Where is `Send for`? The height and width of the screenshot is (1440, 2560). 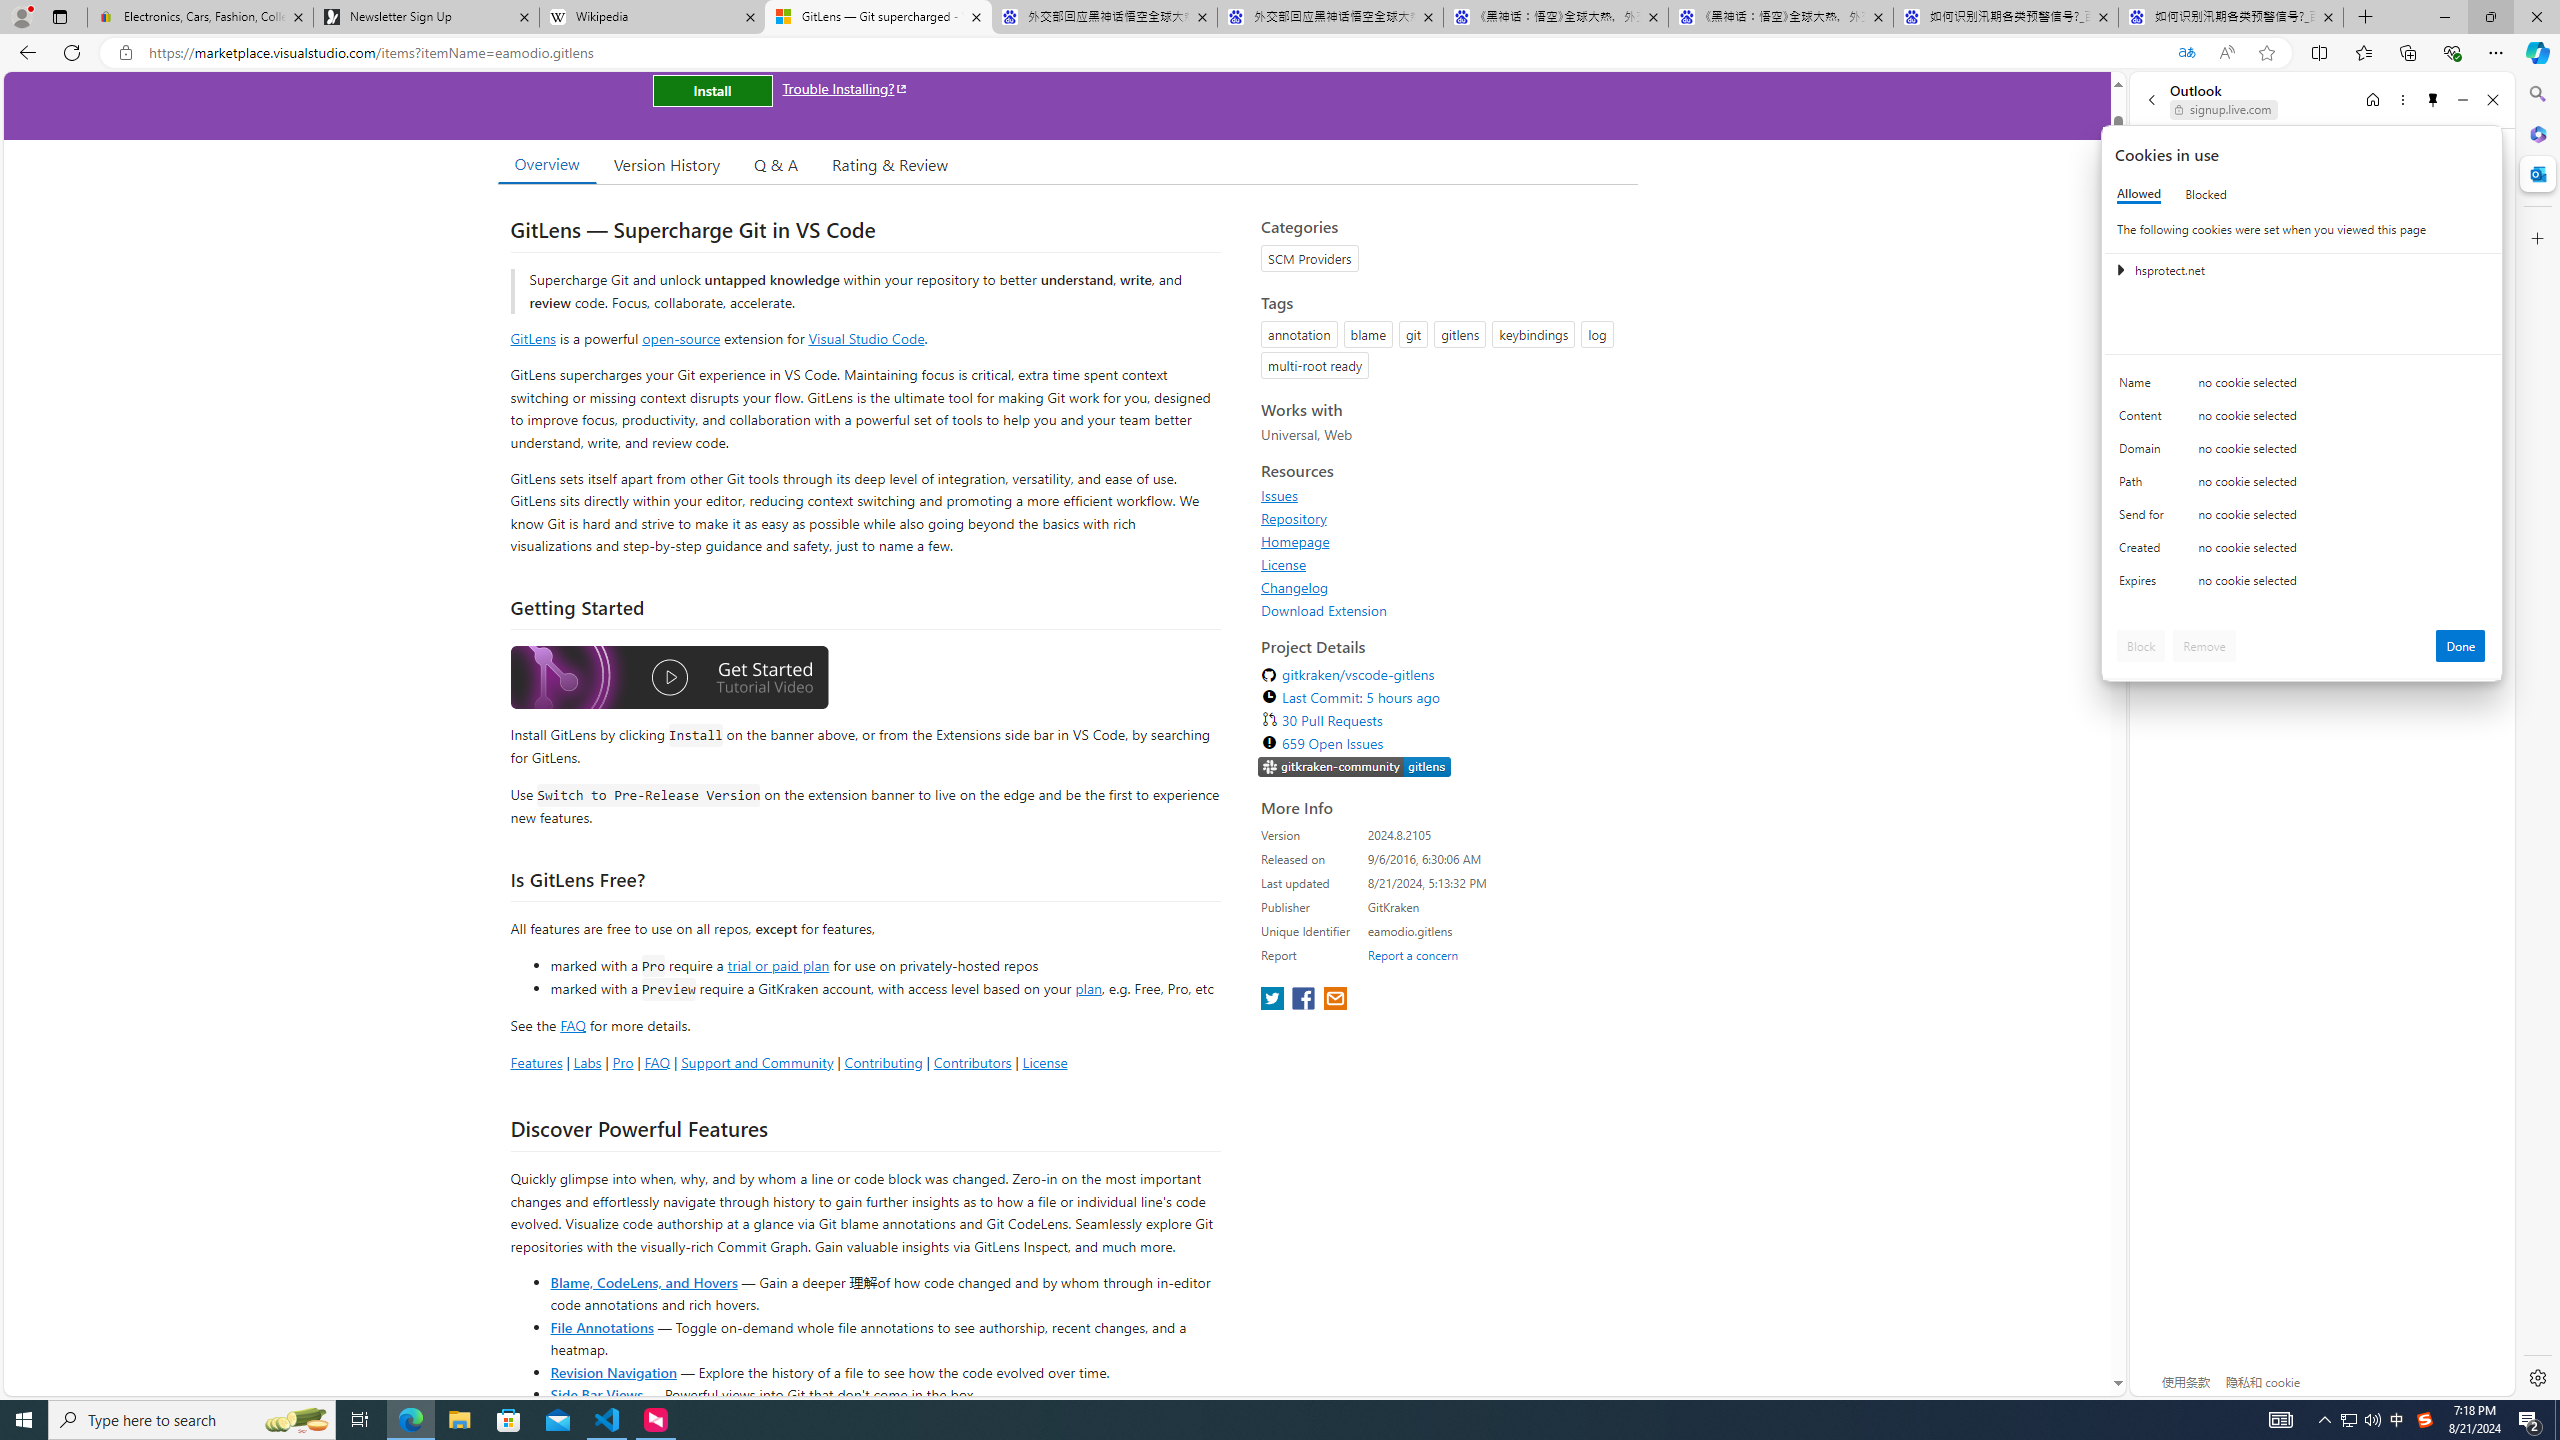
Send for is located at coordinates (2145, 519).